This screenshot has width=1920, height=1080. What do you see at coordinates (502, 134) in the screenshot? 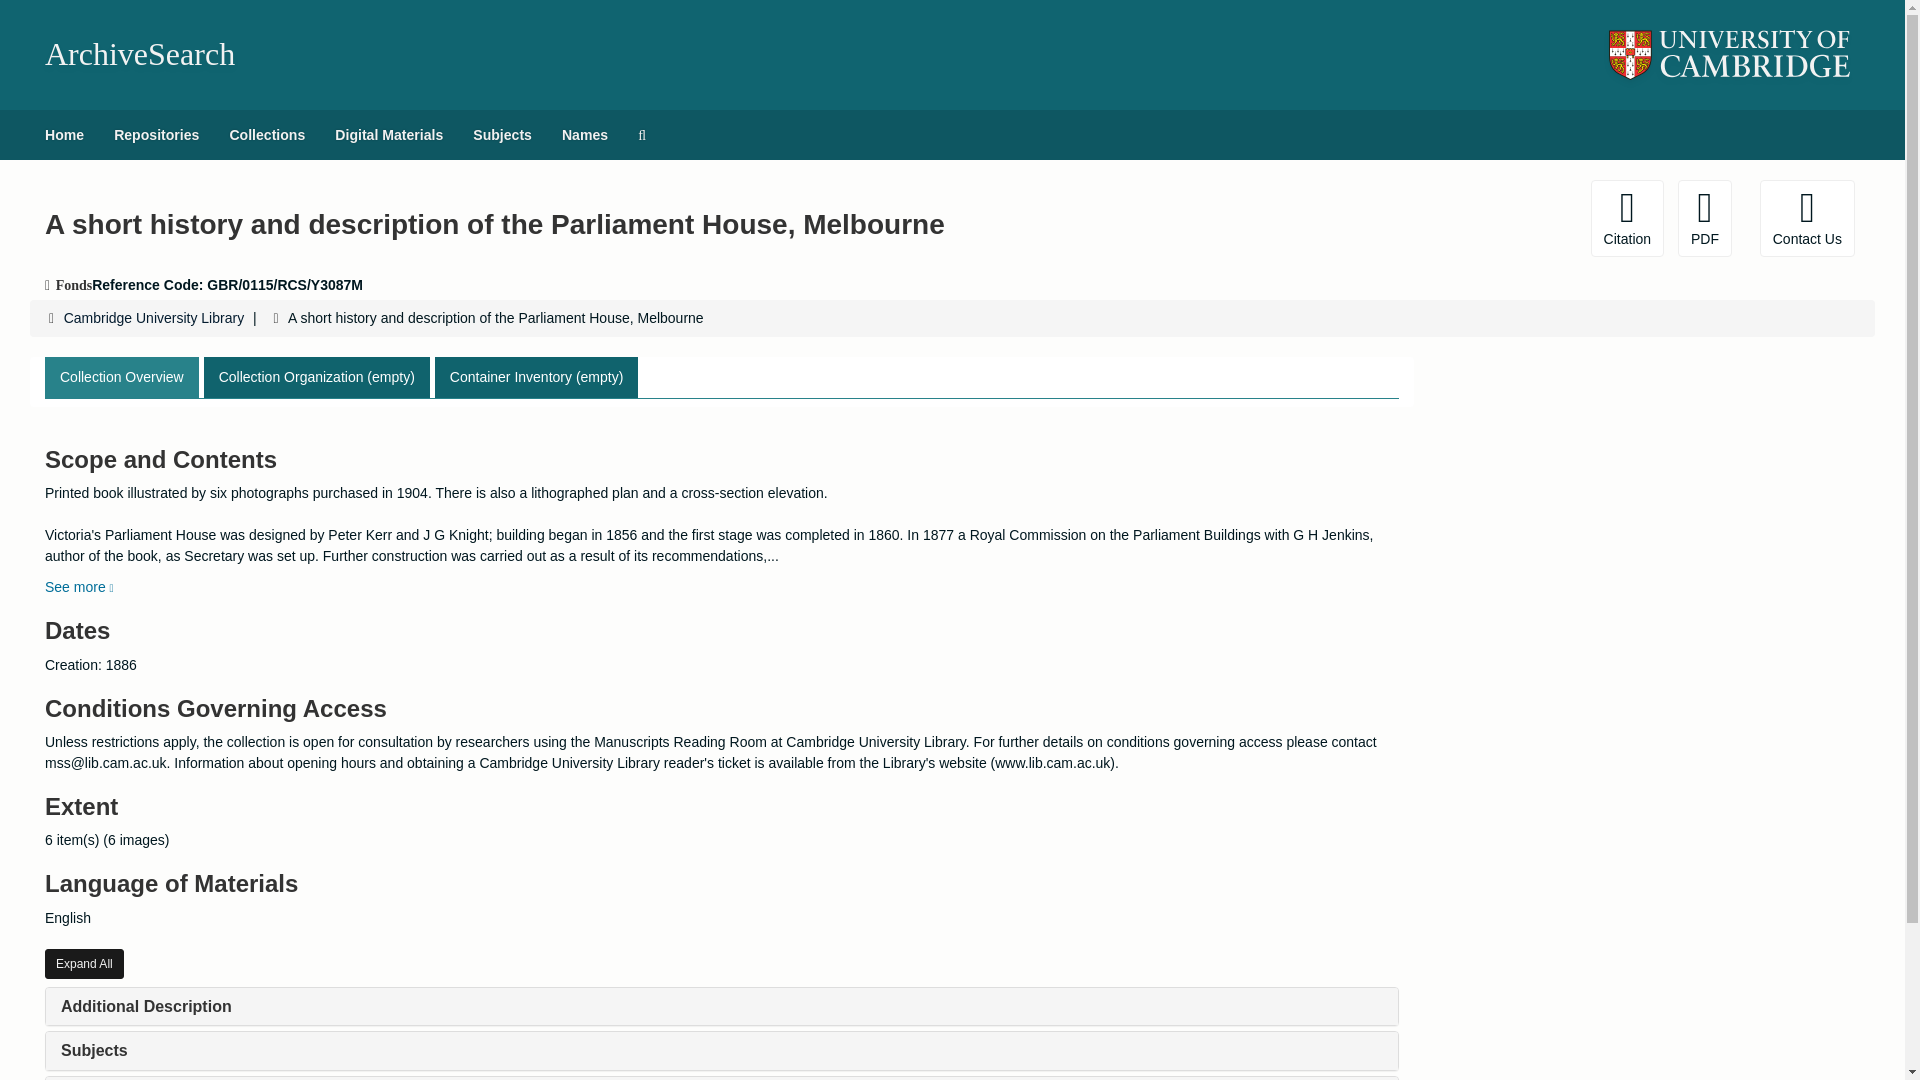
I see `Subjects` at bounding box center [502, 134].